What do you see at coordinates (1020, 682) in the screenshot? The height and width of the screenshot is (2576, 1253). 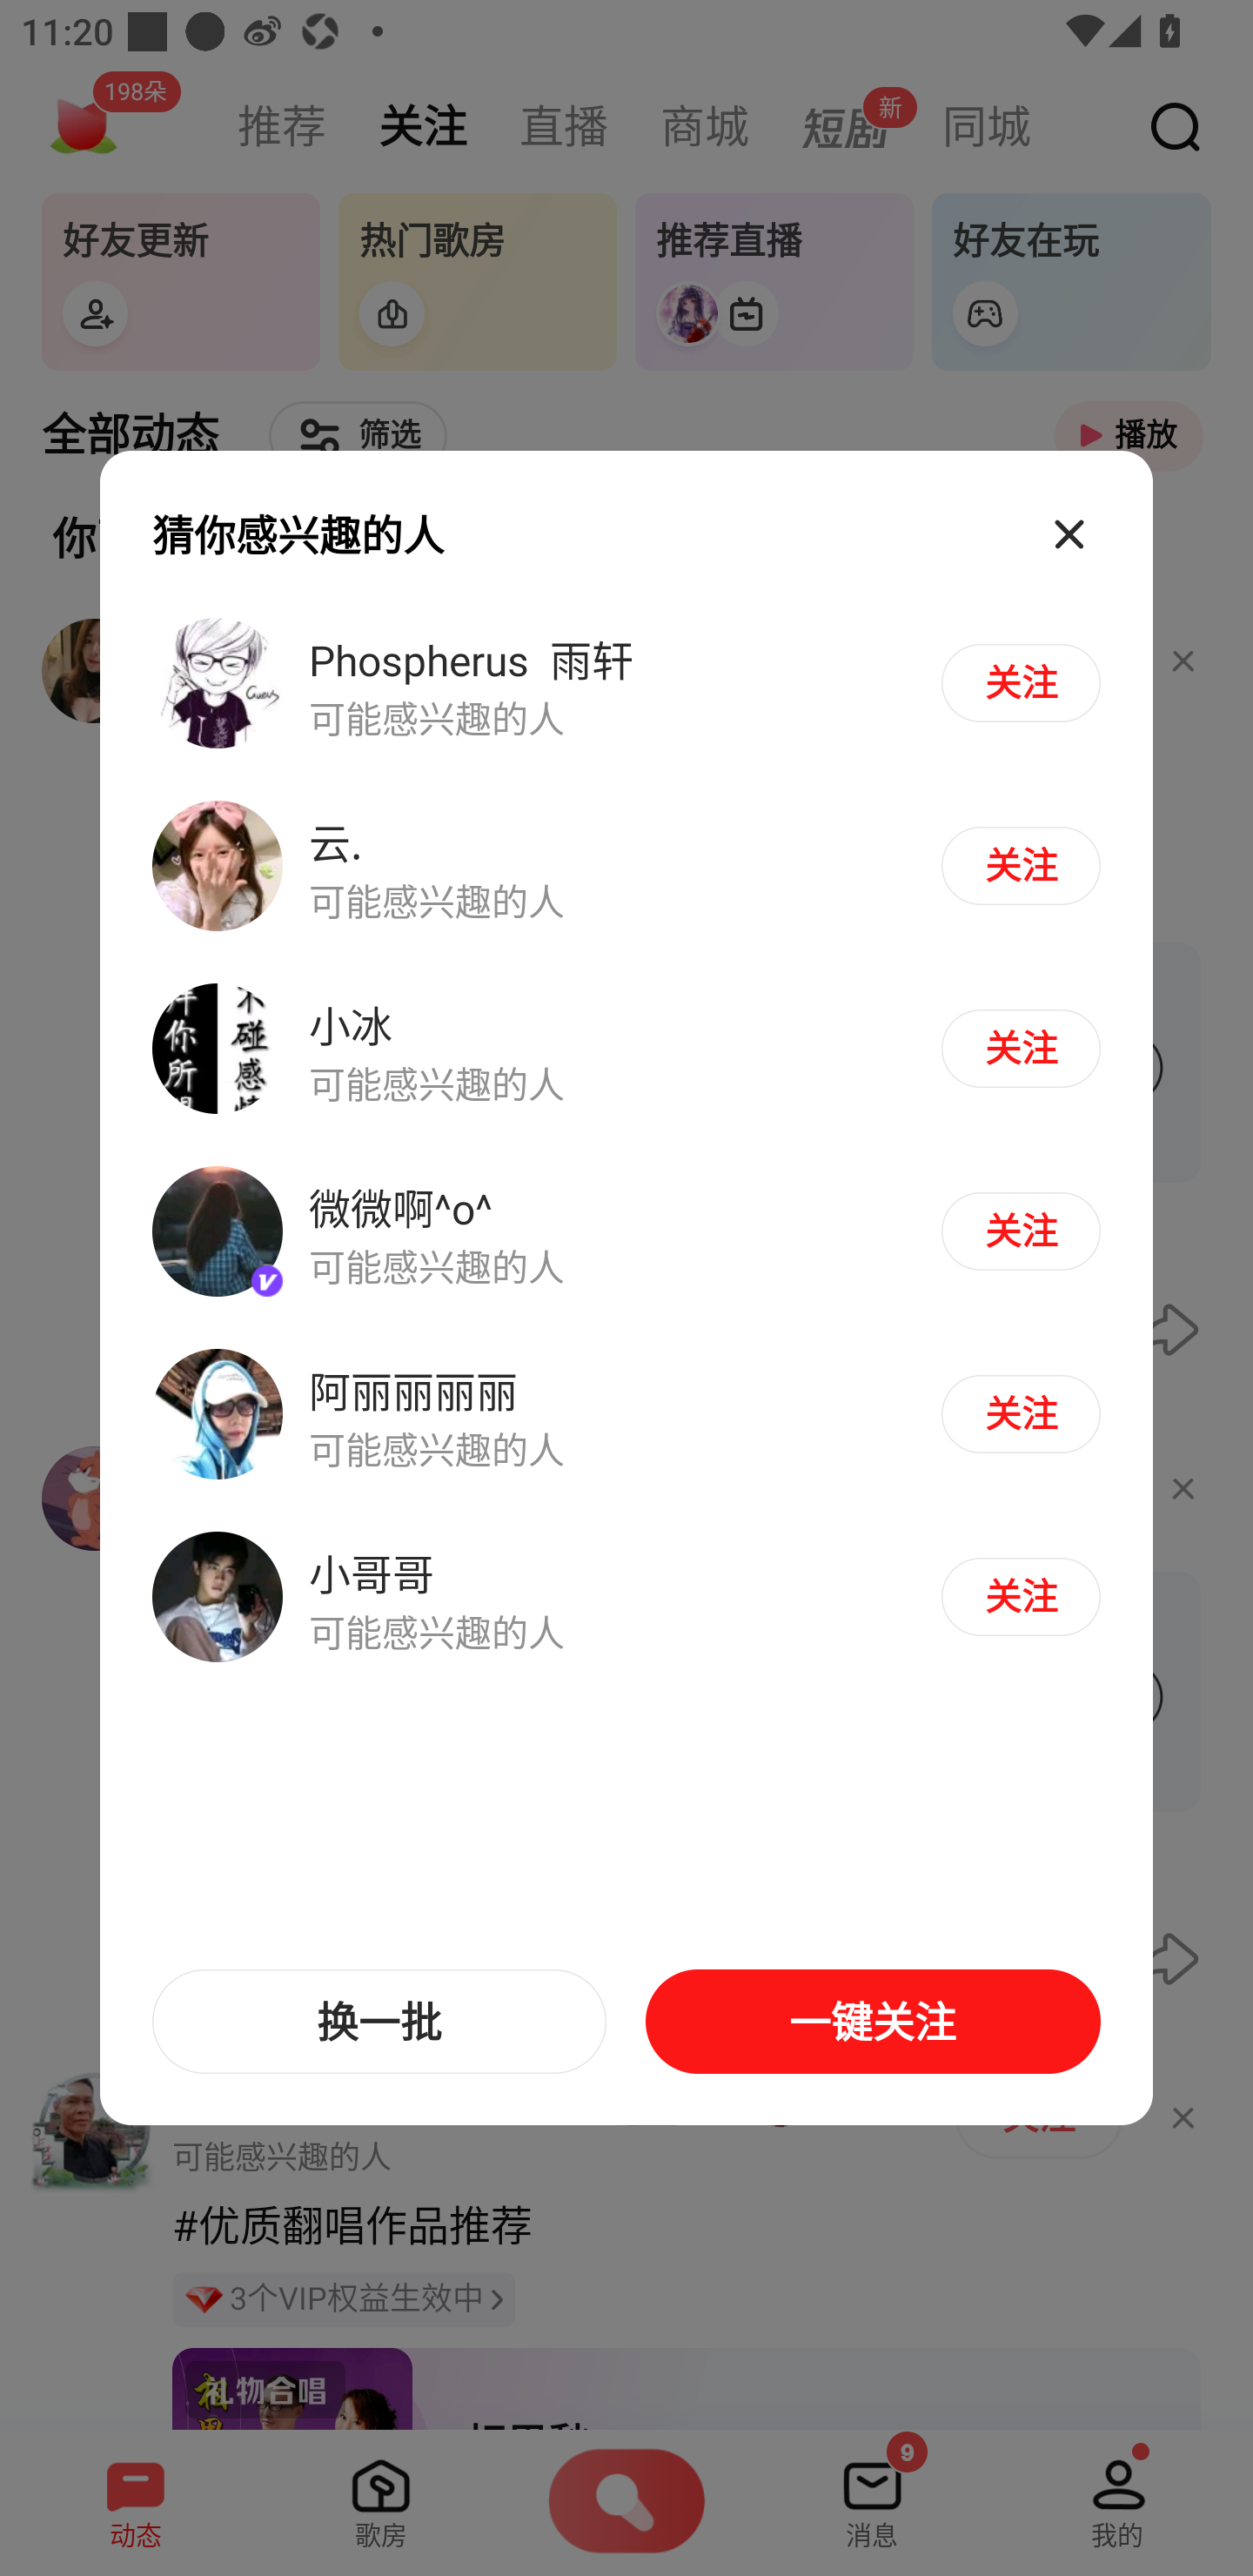 I see `关注 按钮` at bounding box center [1020, 682].